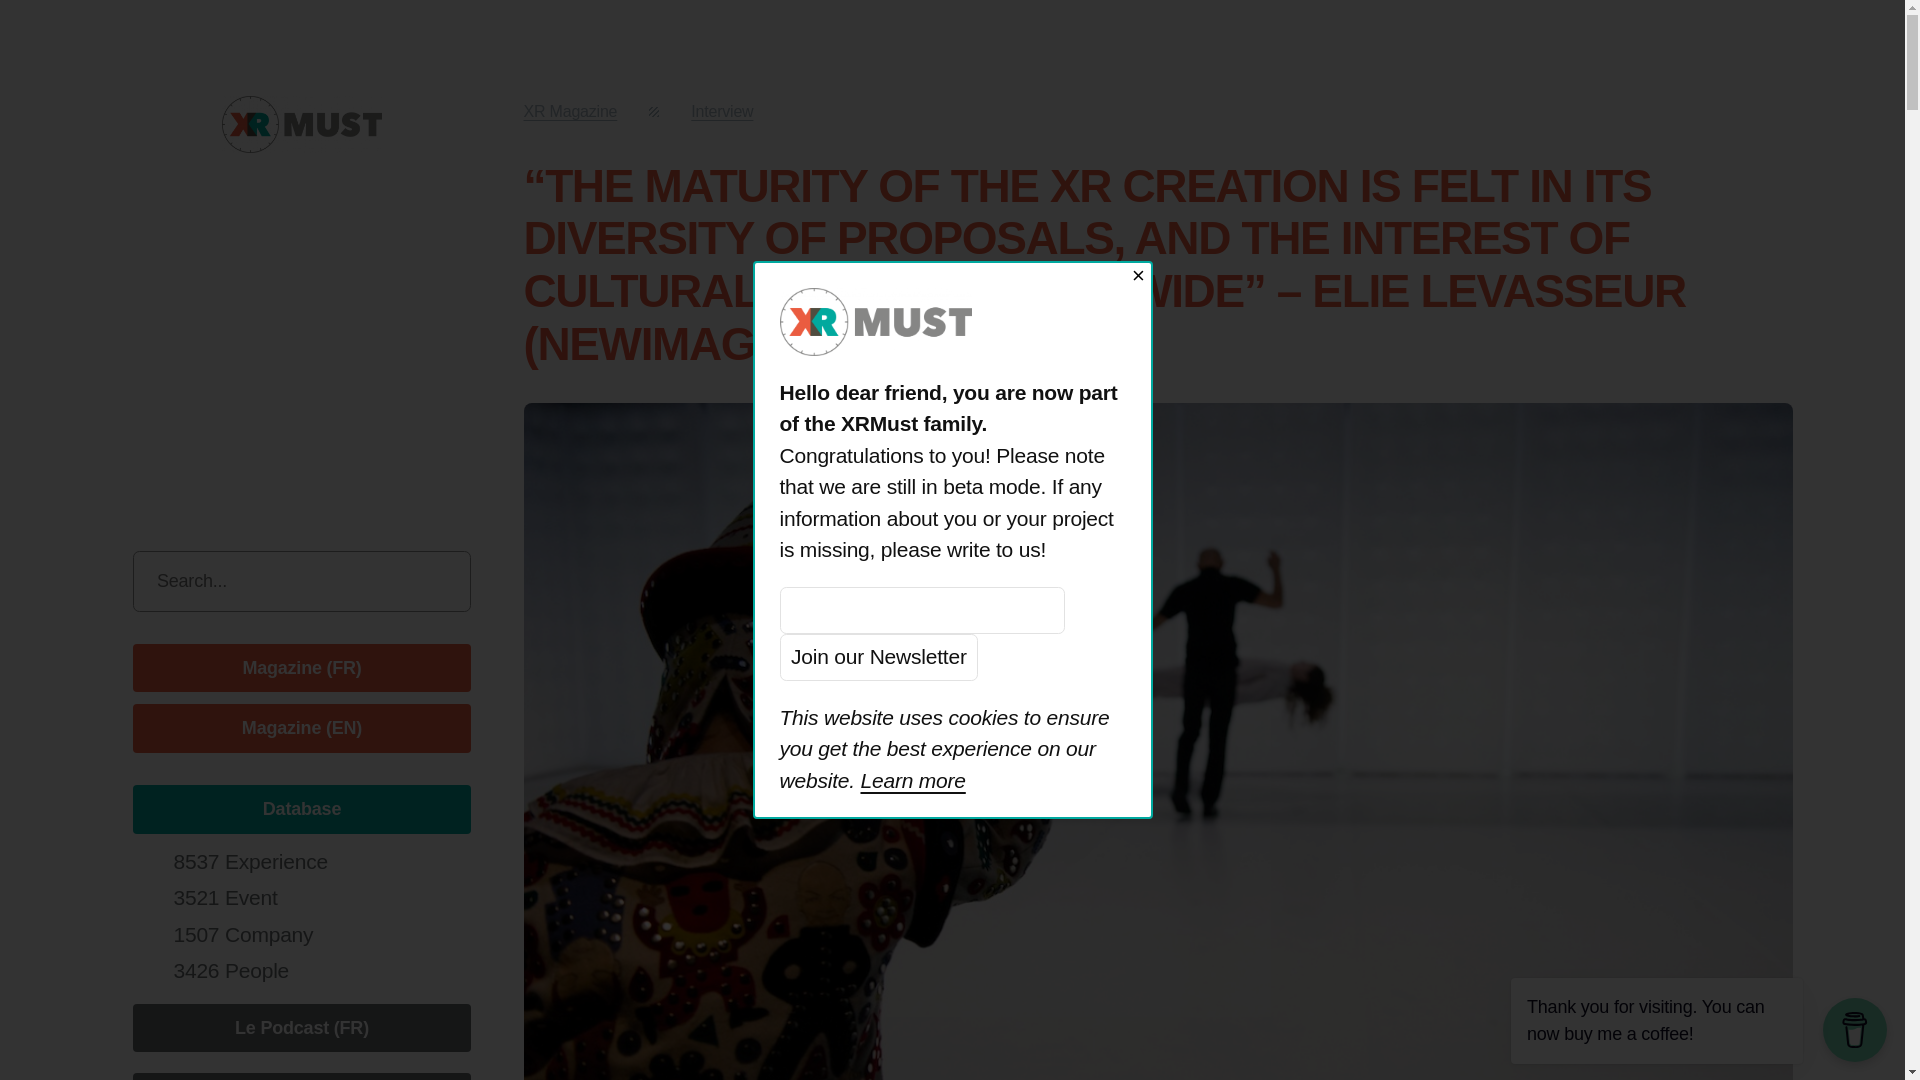 This screenshot has height=1080, width=1920. Describe the element at coordinates (722, 110) in the screenshot. I see `Interview` at that location.